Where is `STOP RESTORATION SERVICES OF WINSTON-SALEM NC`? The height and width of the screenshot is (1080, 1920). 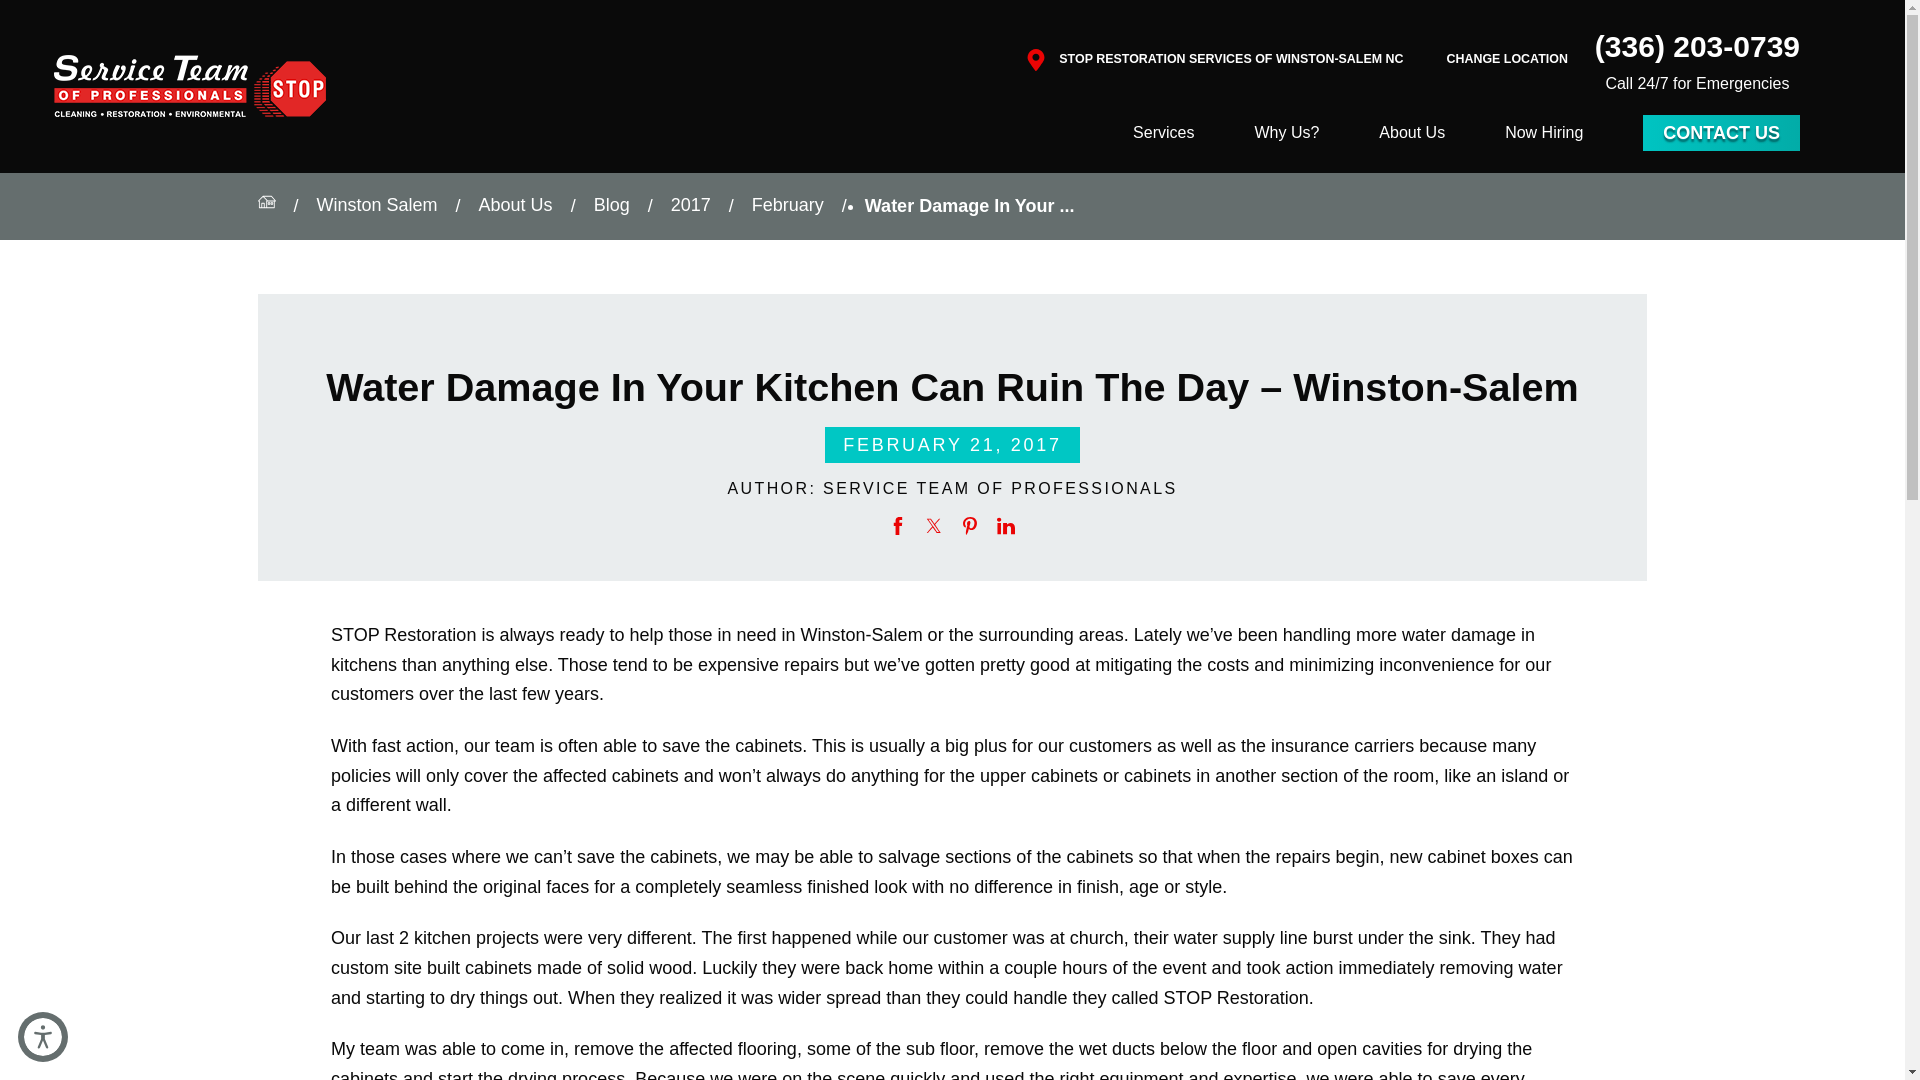 STOP RESTORATION SERVICES OF WINSTON-SALEM NC is located at coordinates (1231, 59).